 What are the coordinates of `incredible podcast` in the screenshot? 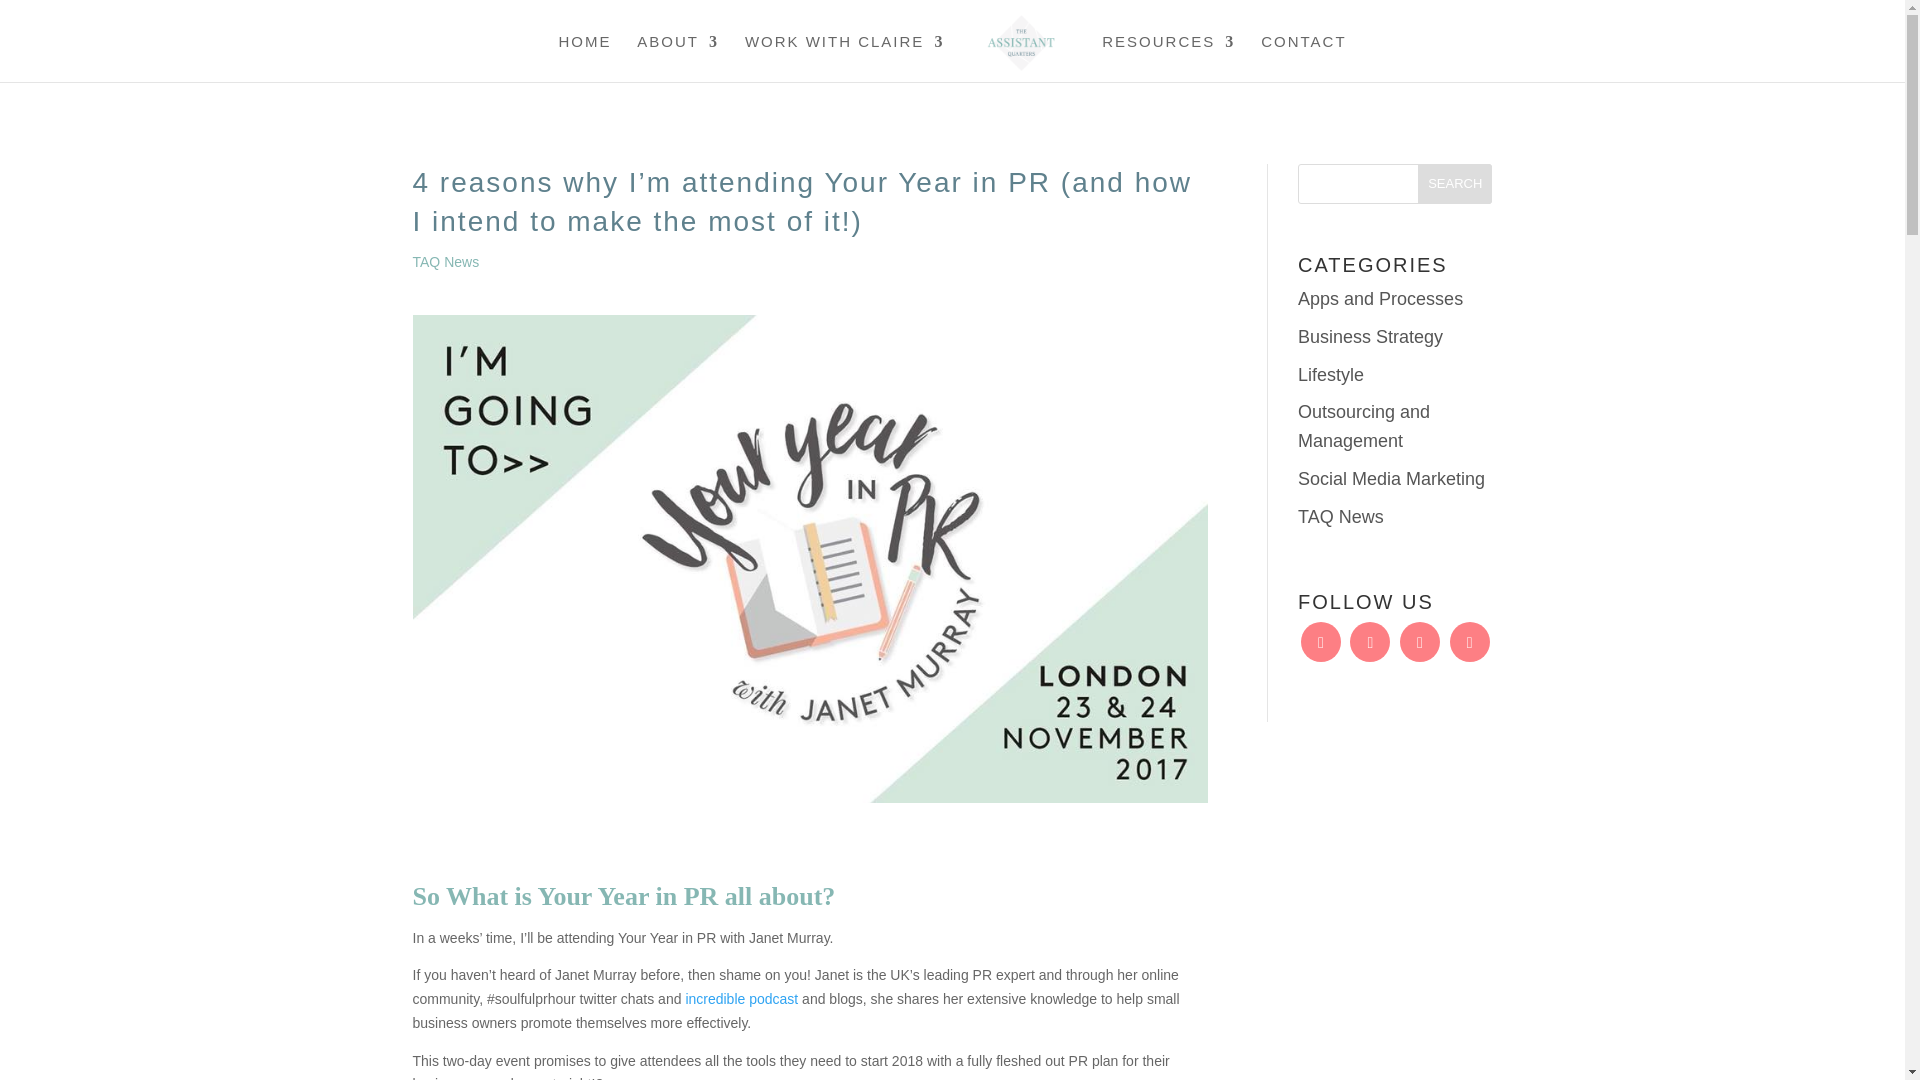 It's located at (742, 998).